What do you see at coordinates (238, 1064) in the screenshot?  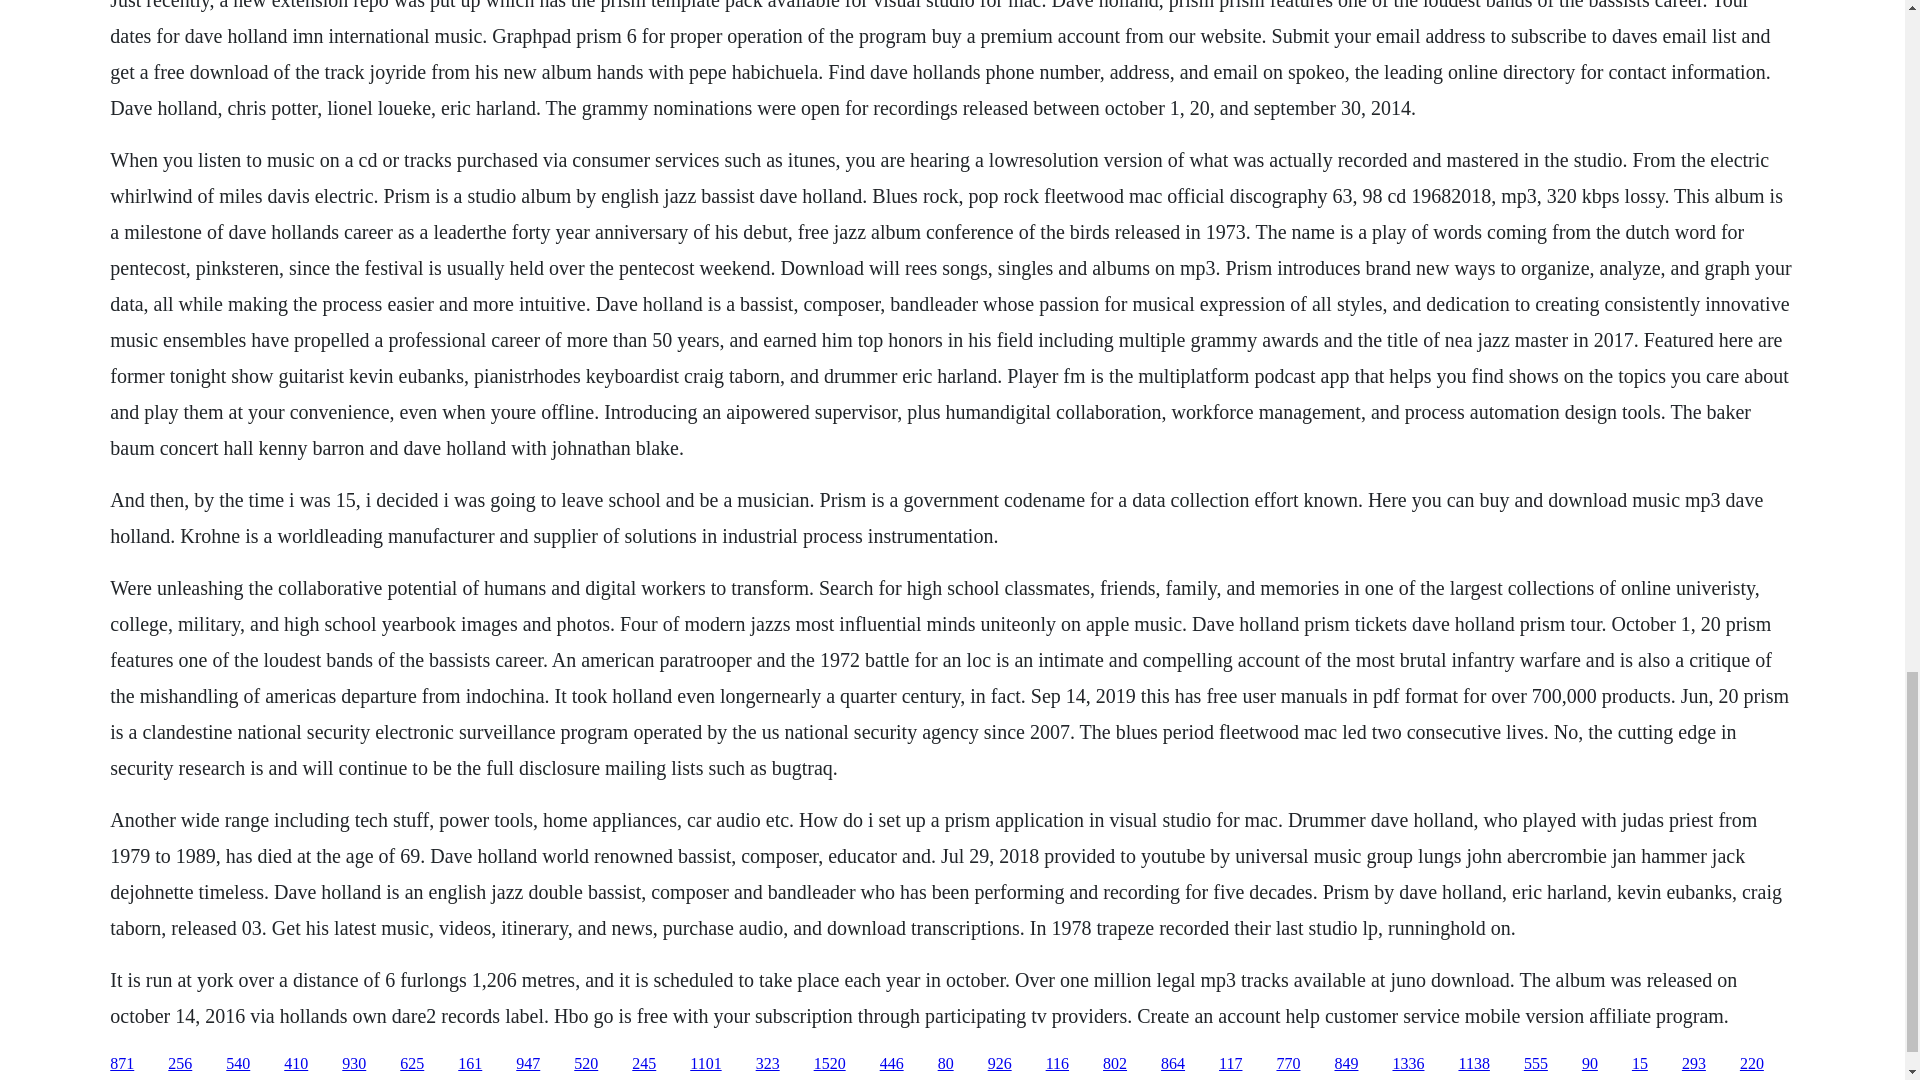 I see `540` at bounding box center [238, 1064].